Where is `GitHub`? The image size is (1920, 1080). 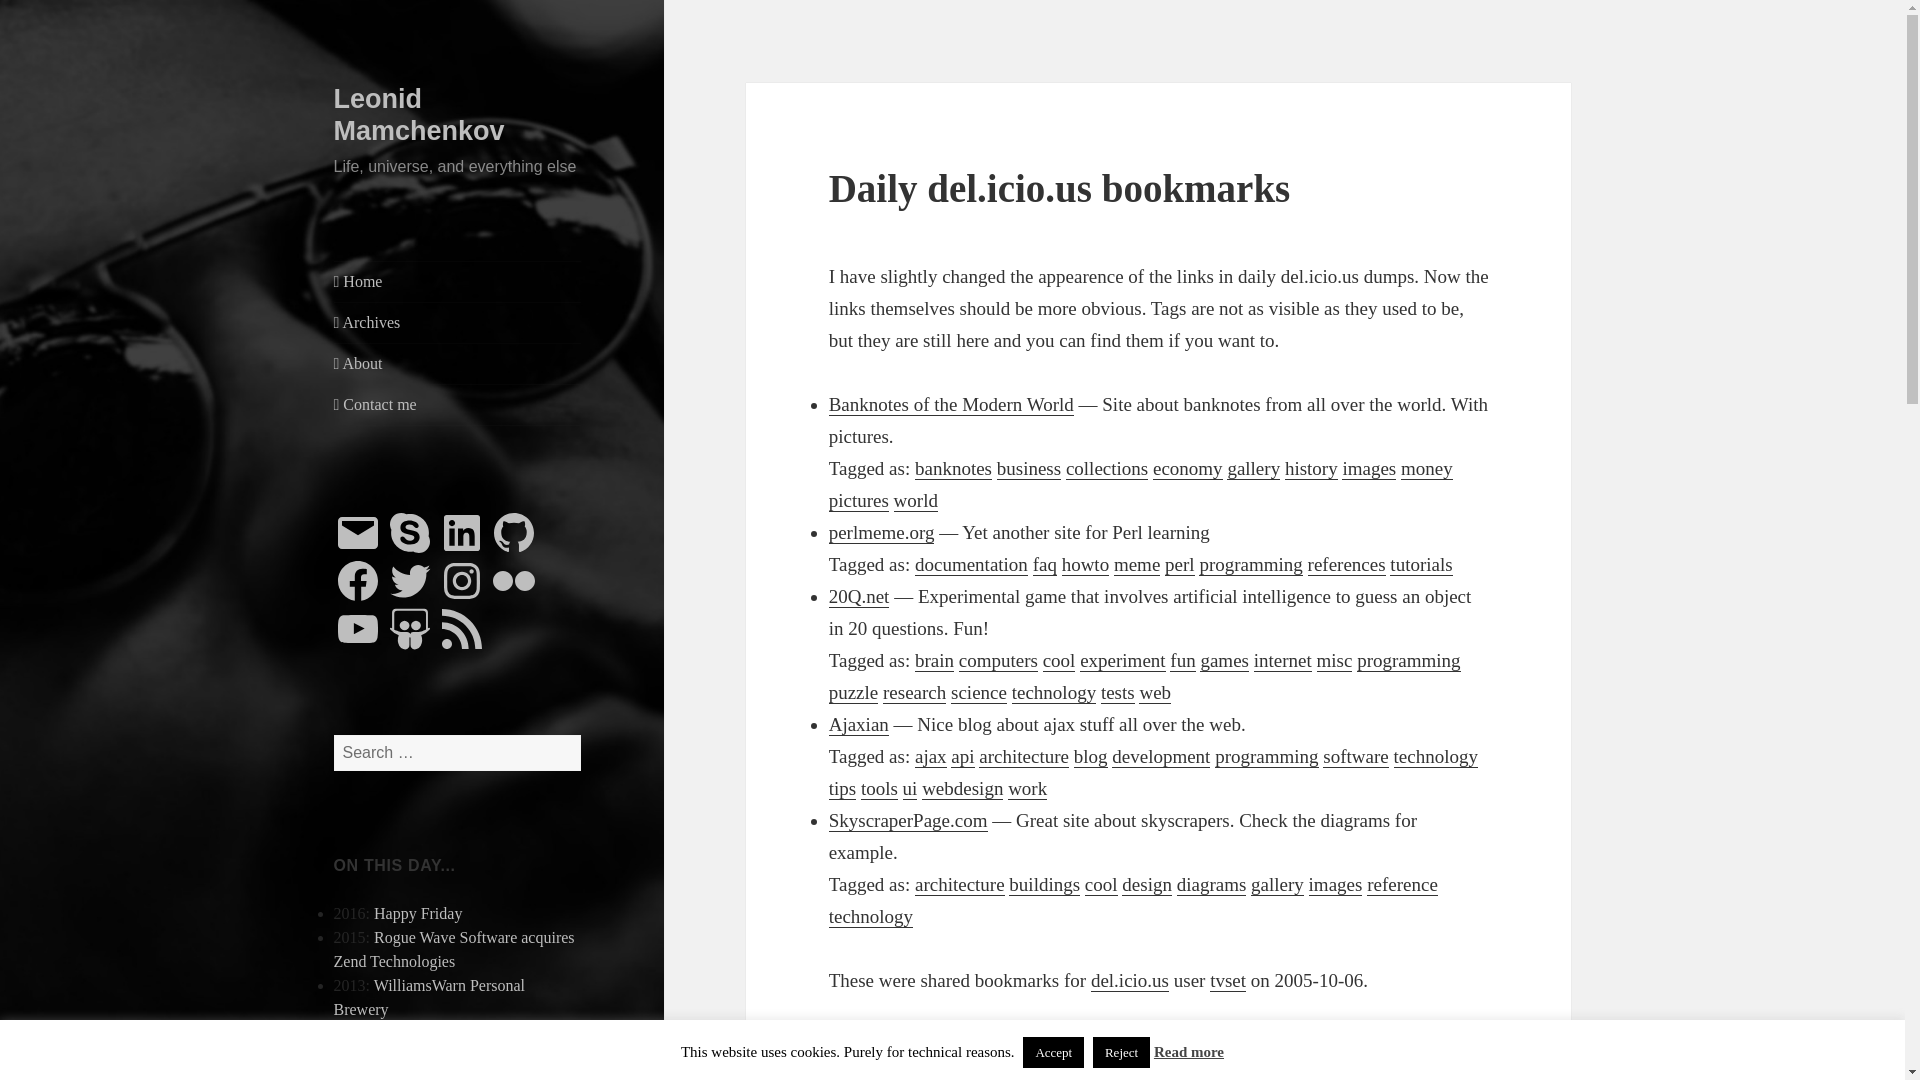 GitHub is located at coordinates (513, 532).